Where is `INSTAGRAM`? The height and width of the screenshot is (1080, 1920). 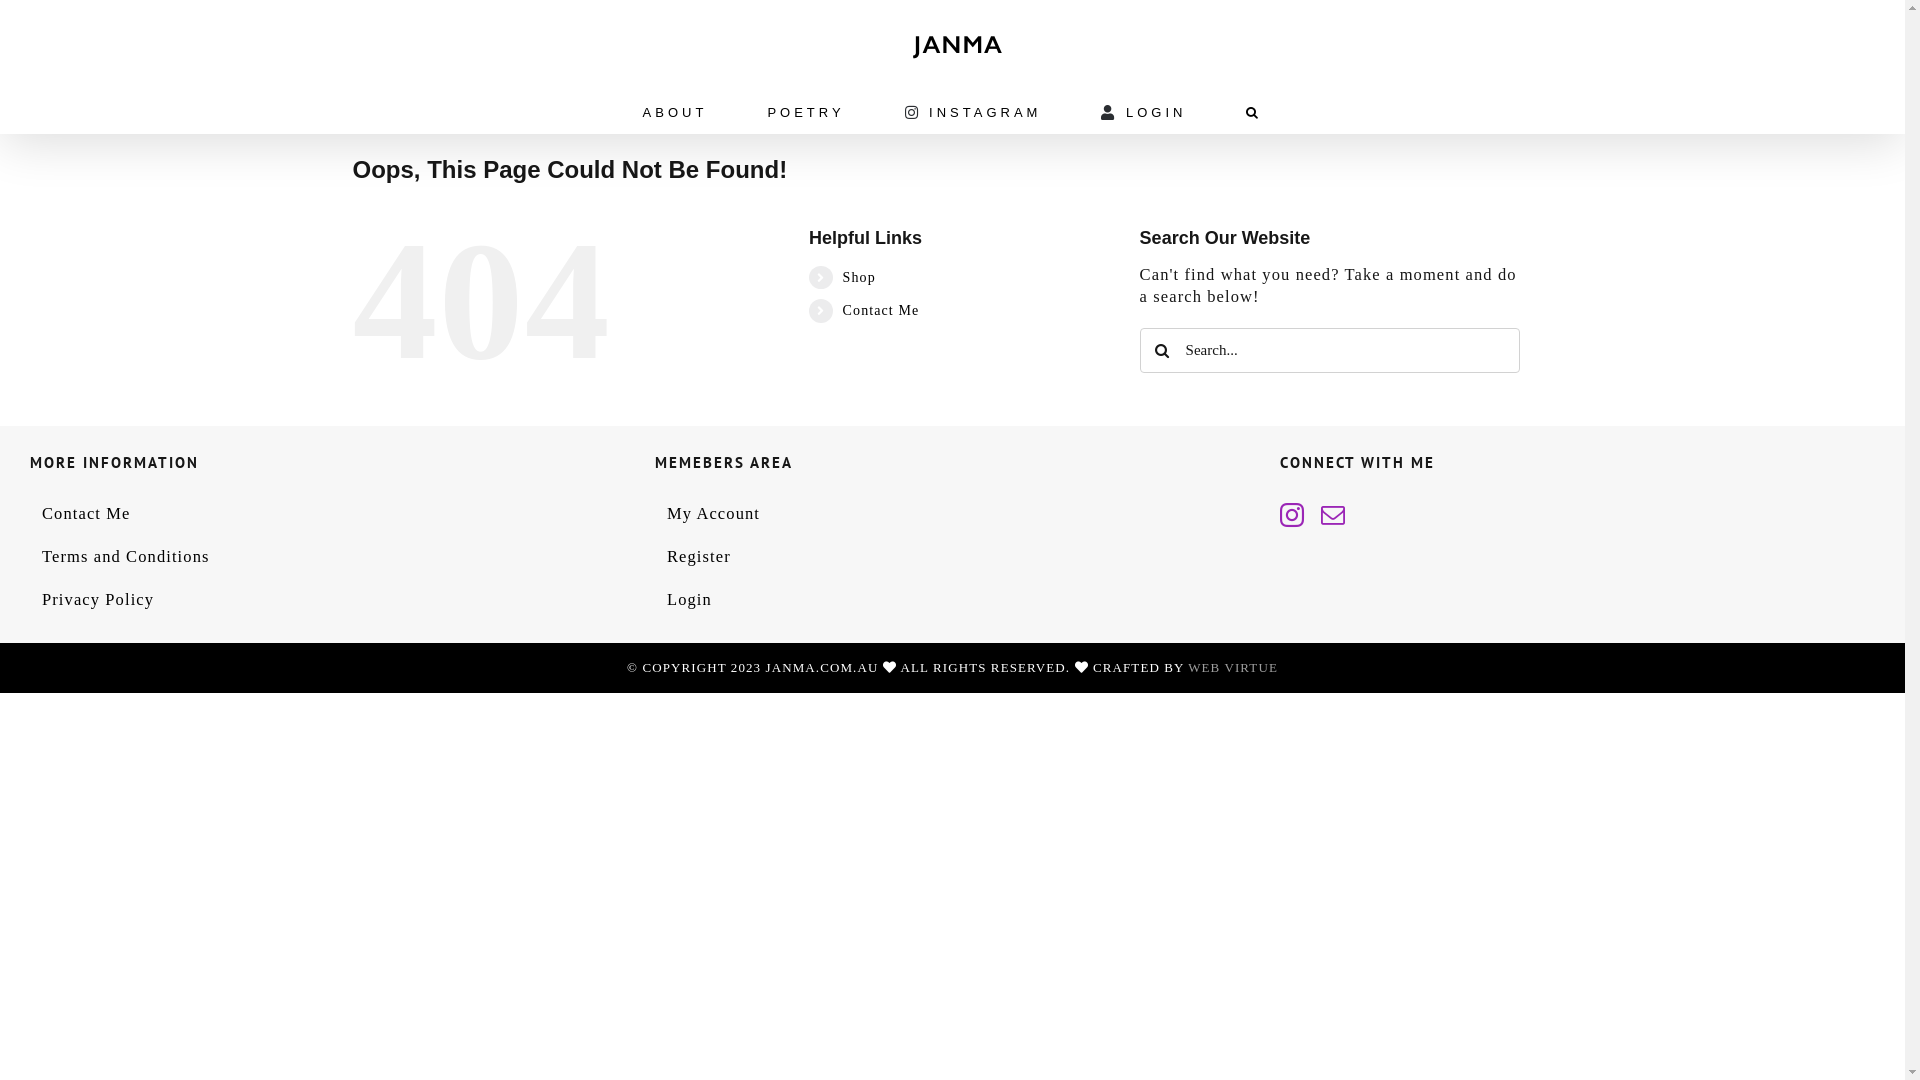 INSTAGRAM is located at coordinates (974, 112).